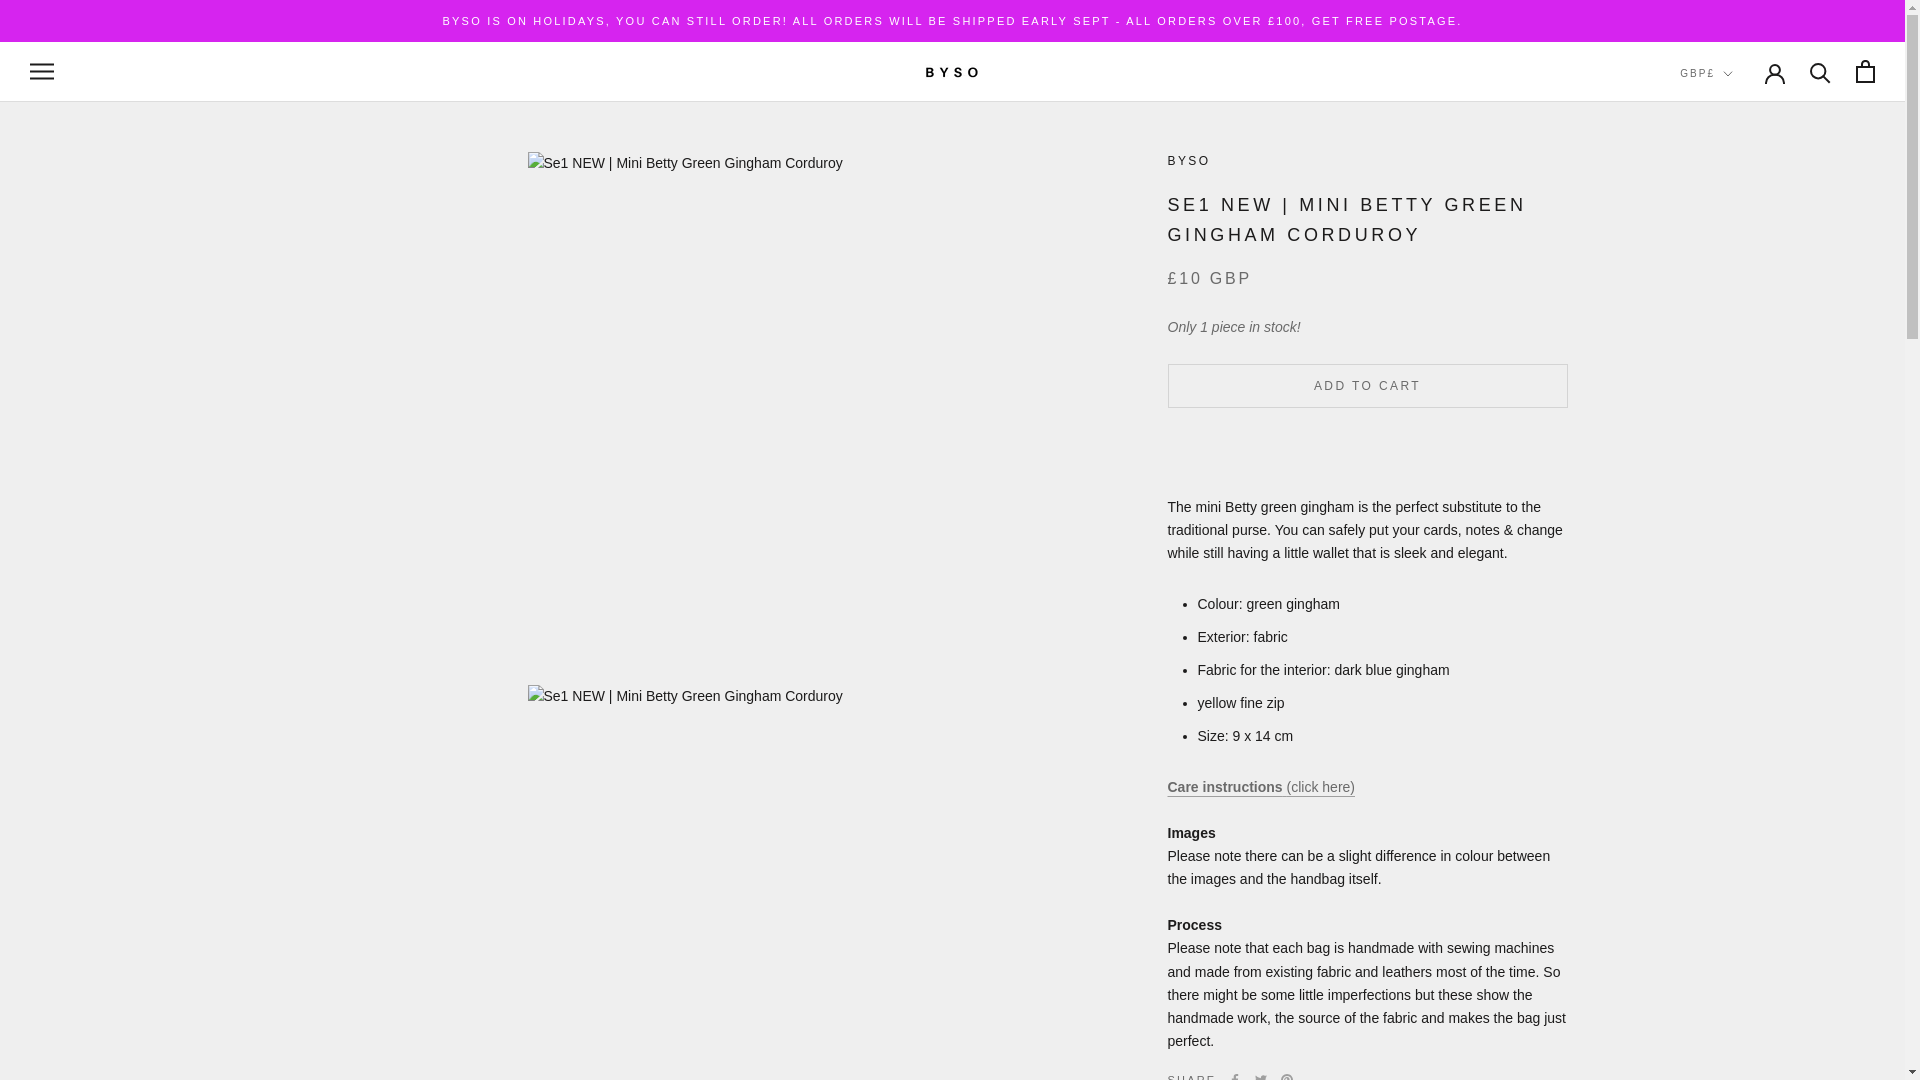 The width and height of the screenshot is (1920, 1080). I want to click on ISK, so click(1742, 434).